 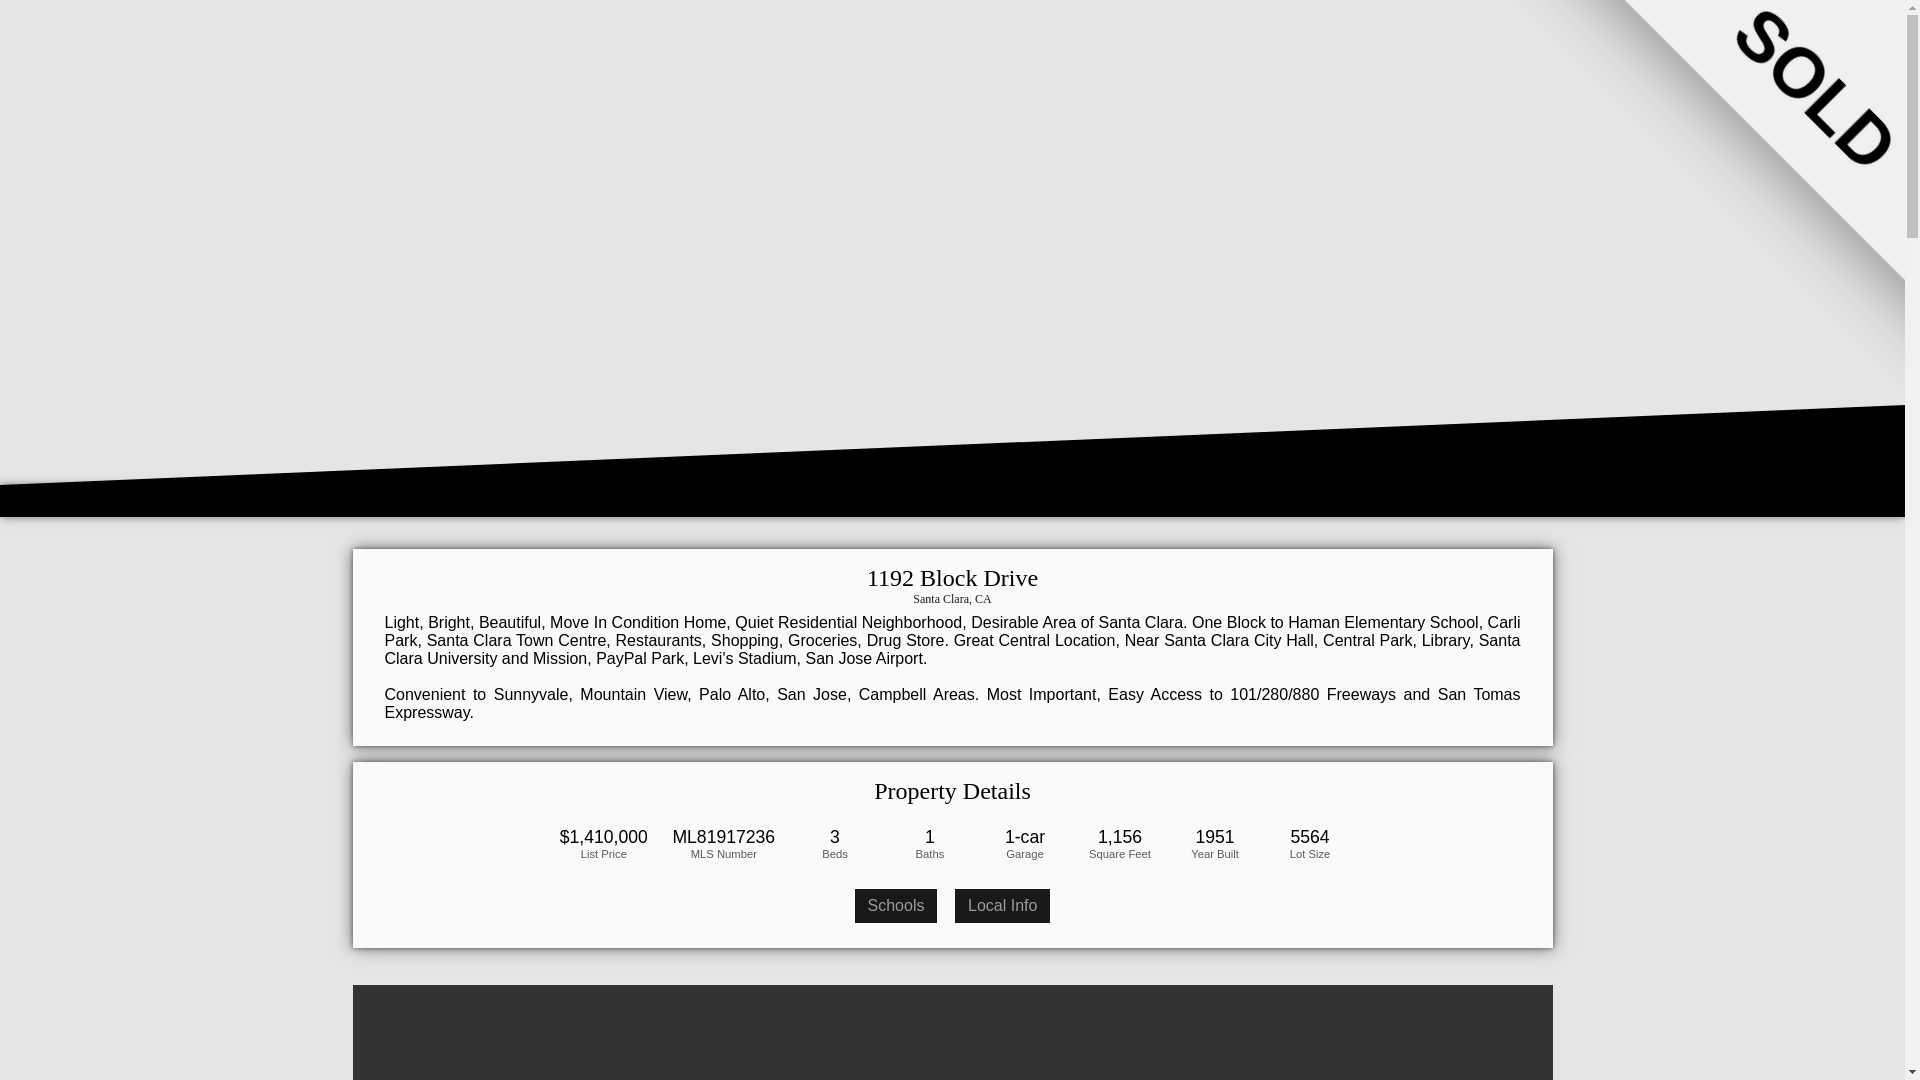 I want to click on Schools, so click(x=896, y=906).